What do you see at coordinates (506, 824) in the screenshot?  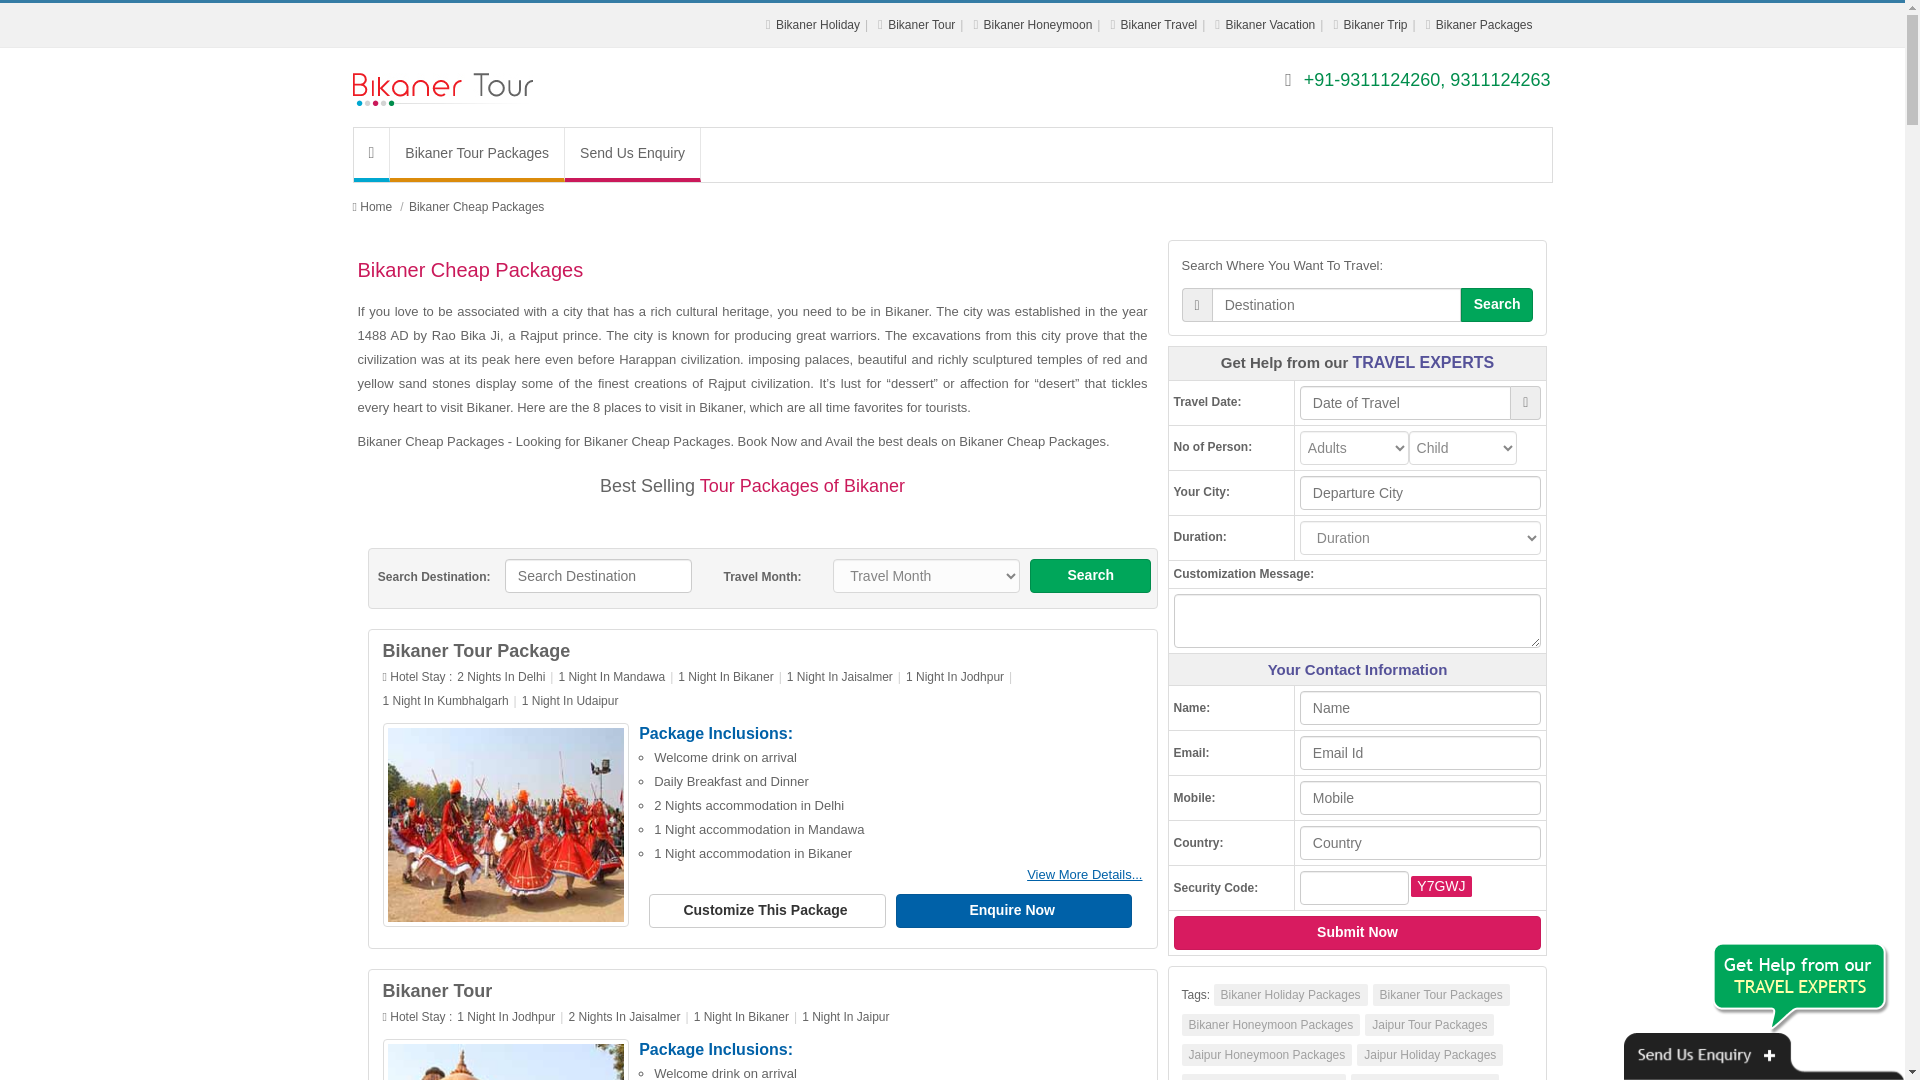 I see `Bikaner Tour Package` at bounding box center [506, 824].